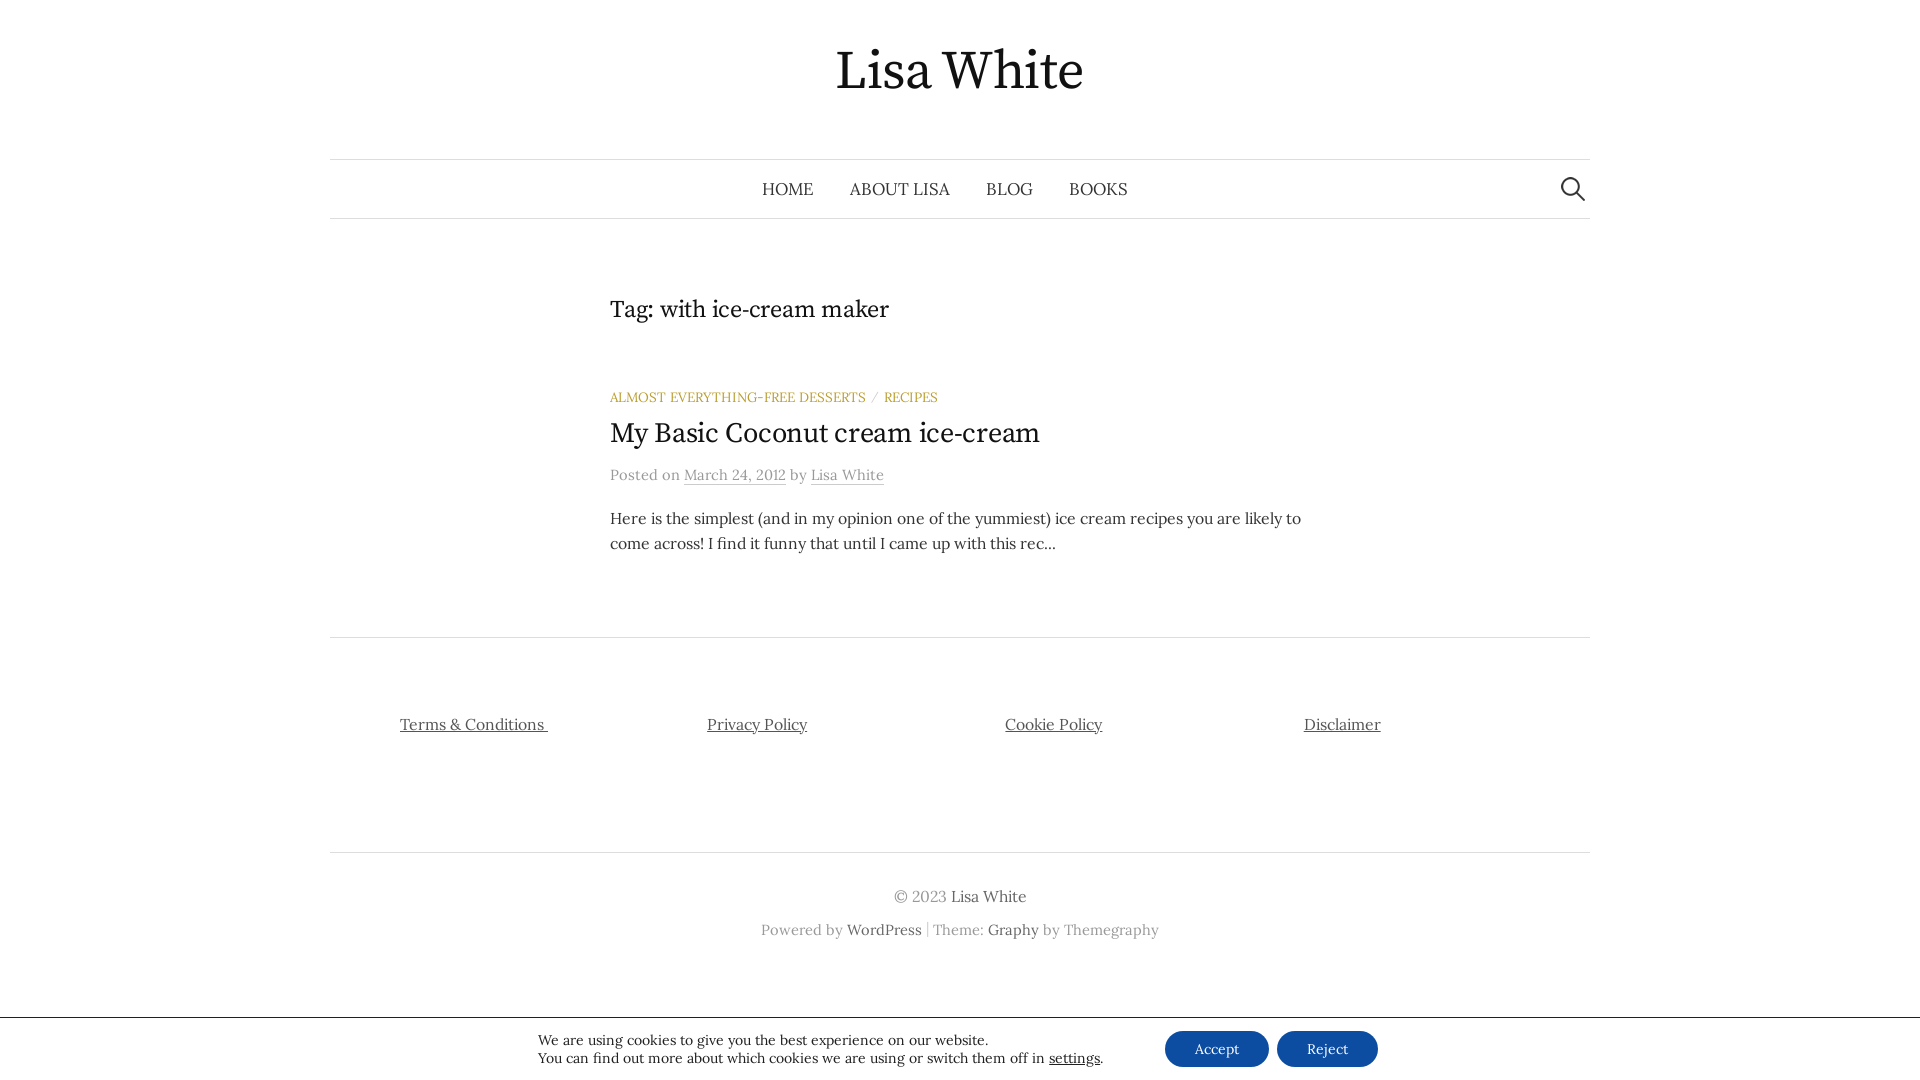 This screenshot has width=1920, height=1080. What do you see at coordinates (1010, 189) in the screenshot?
I see `BLOG` at bounding box center [1010, 189].